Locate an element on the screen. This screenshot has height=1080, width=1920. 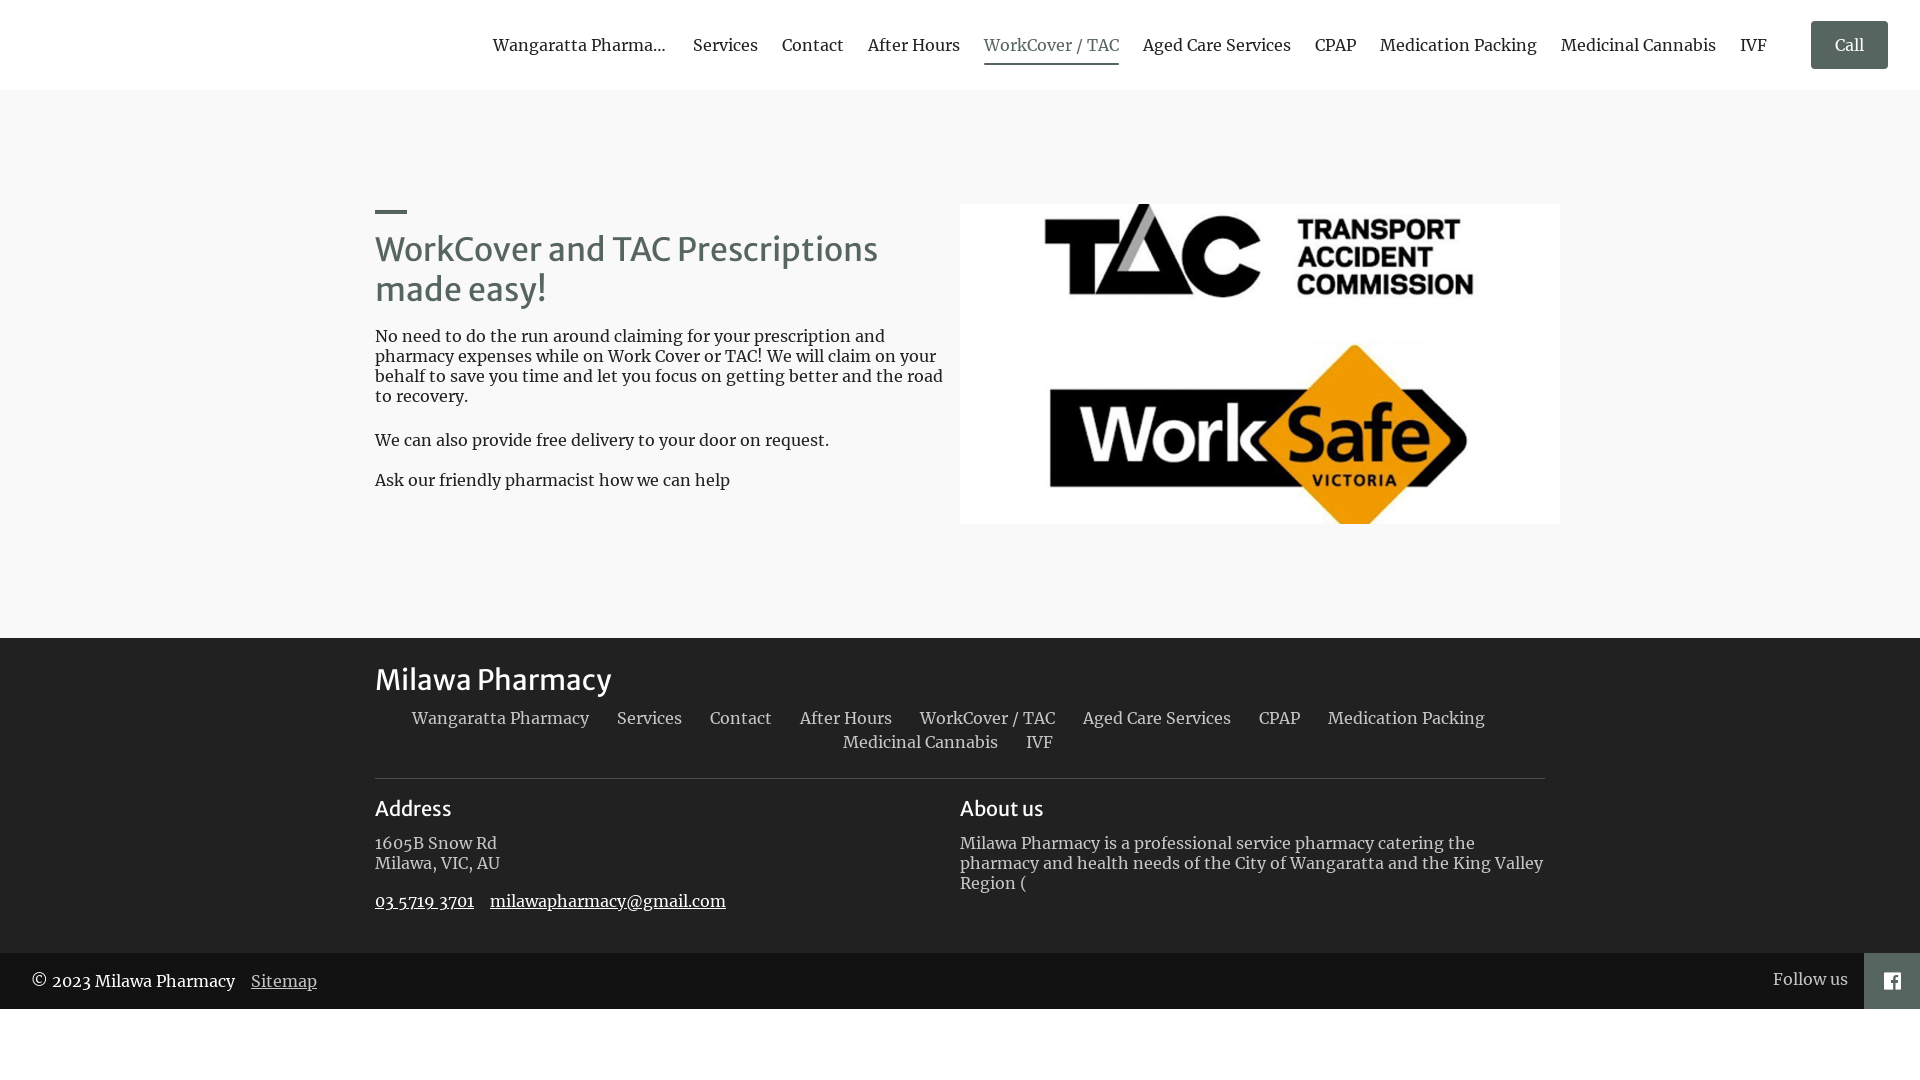
WorkCover / TAC is located at coordinates (1052, 45).